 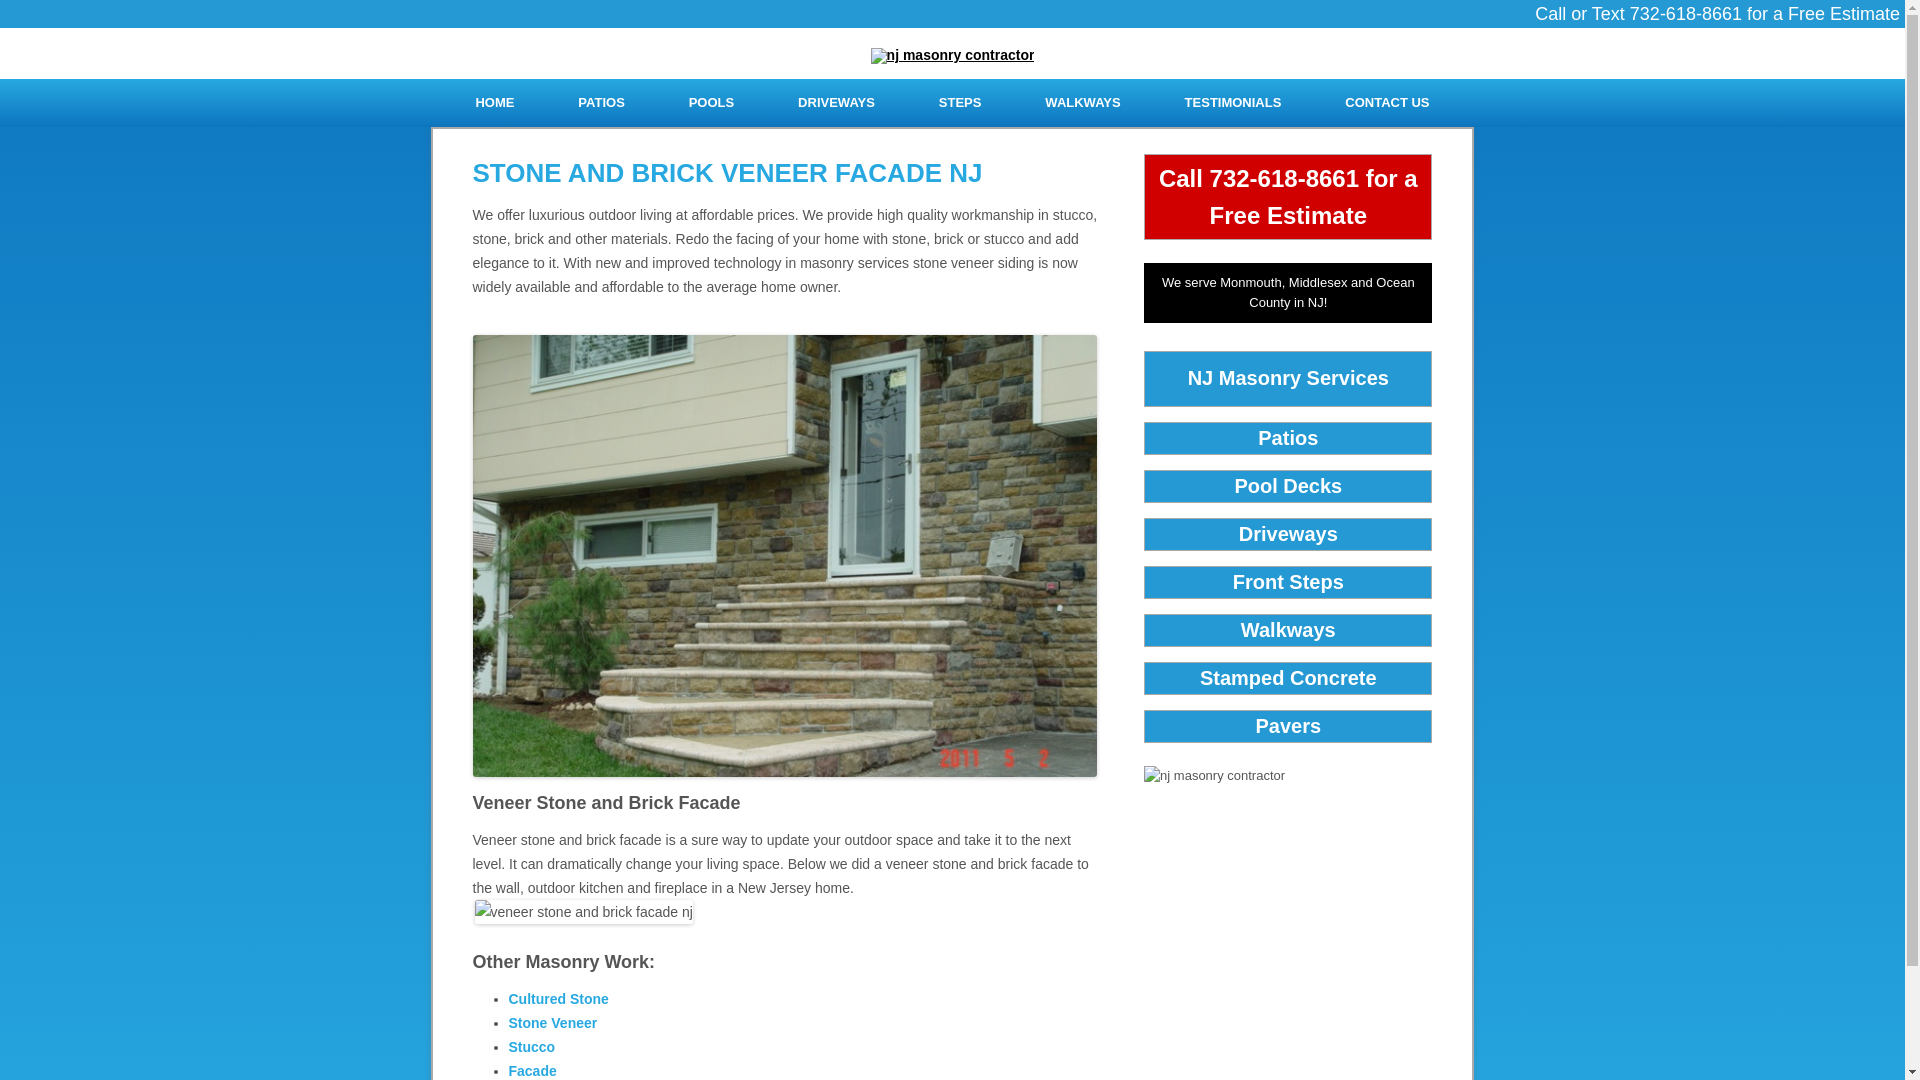 What do you see at coordinates (836, 102) in the screenshot?
I see `Driveways` at bounding box center [836, 102].